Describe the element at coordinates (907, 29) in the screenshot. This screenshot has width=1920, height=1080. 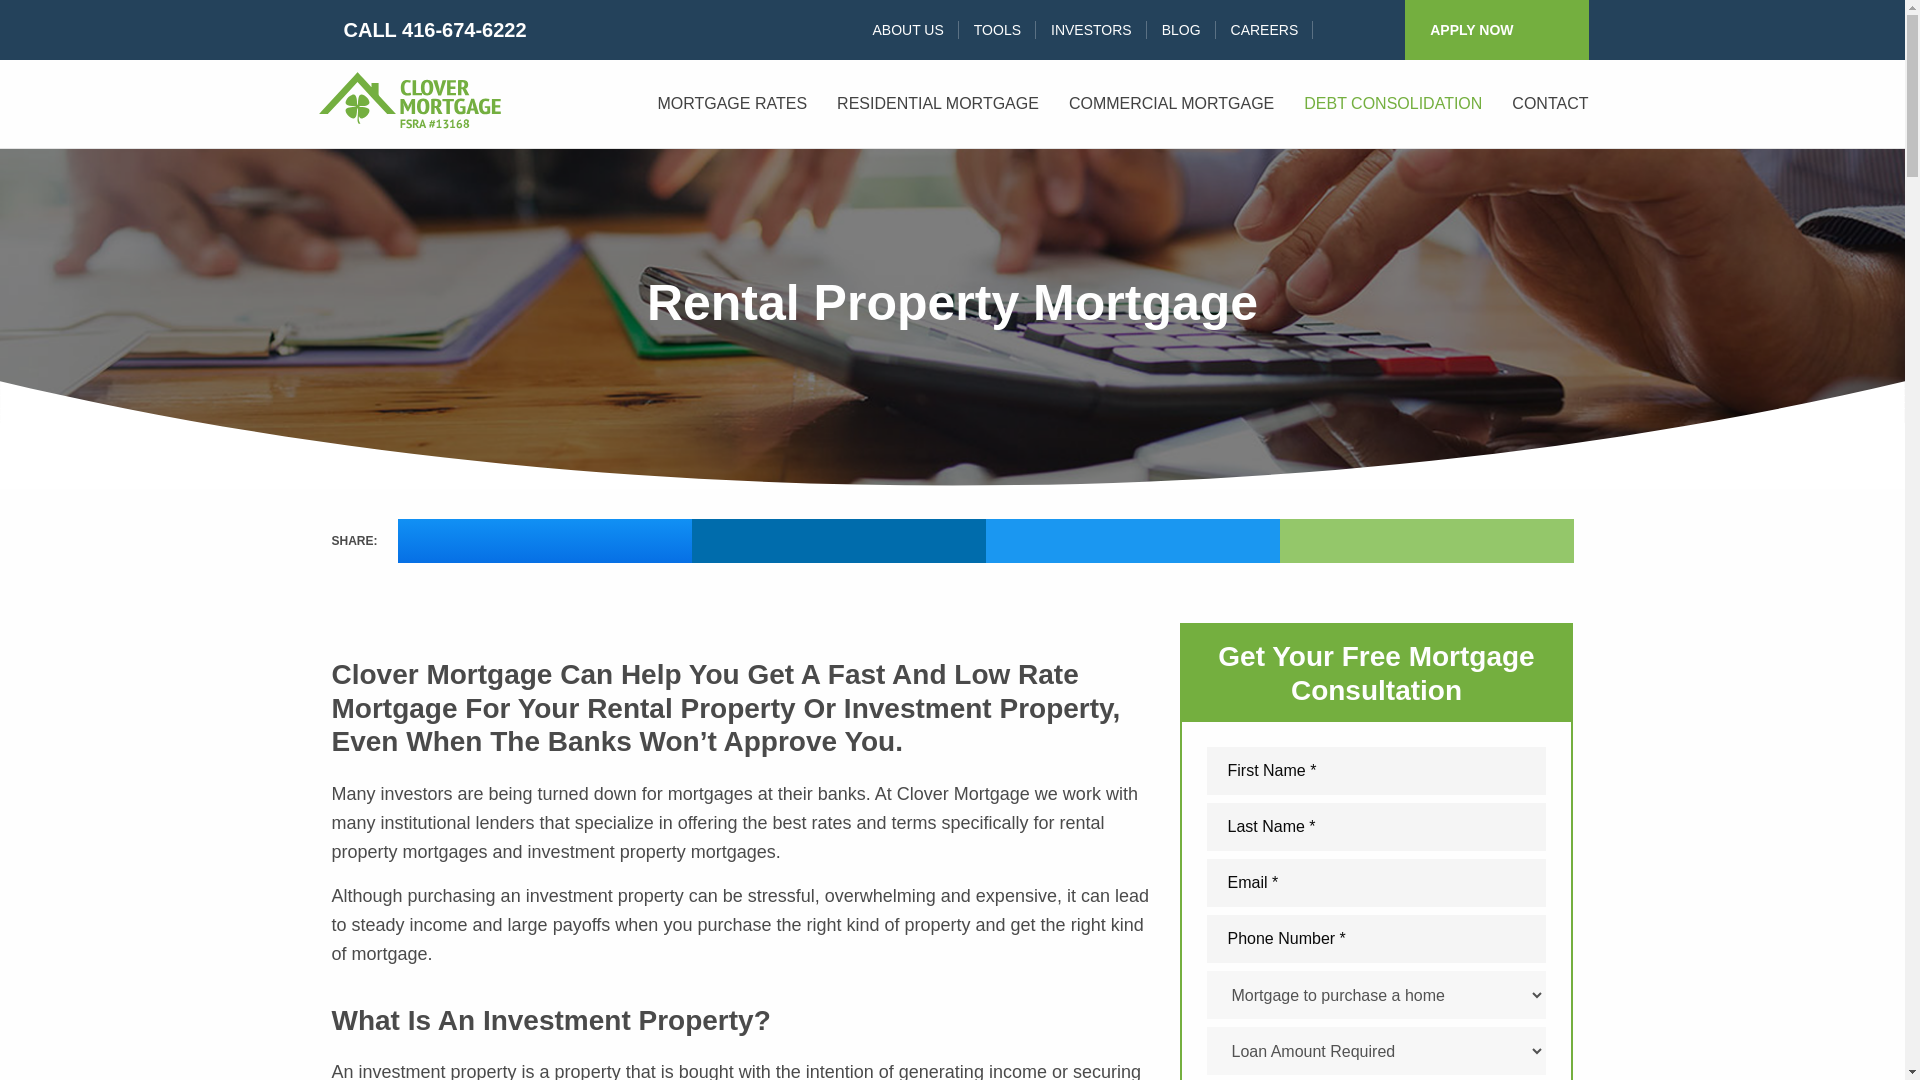
I see `ABOUT US` at that location.